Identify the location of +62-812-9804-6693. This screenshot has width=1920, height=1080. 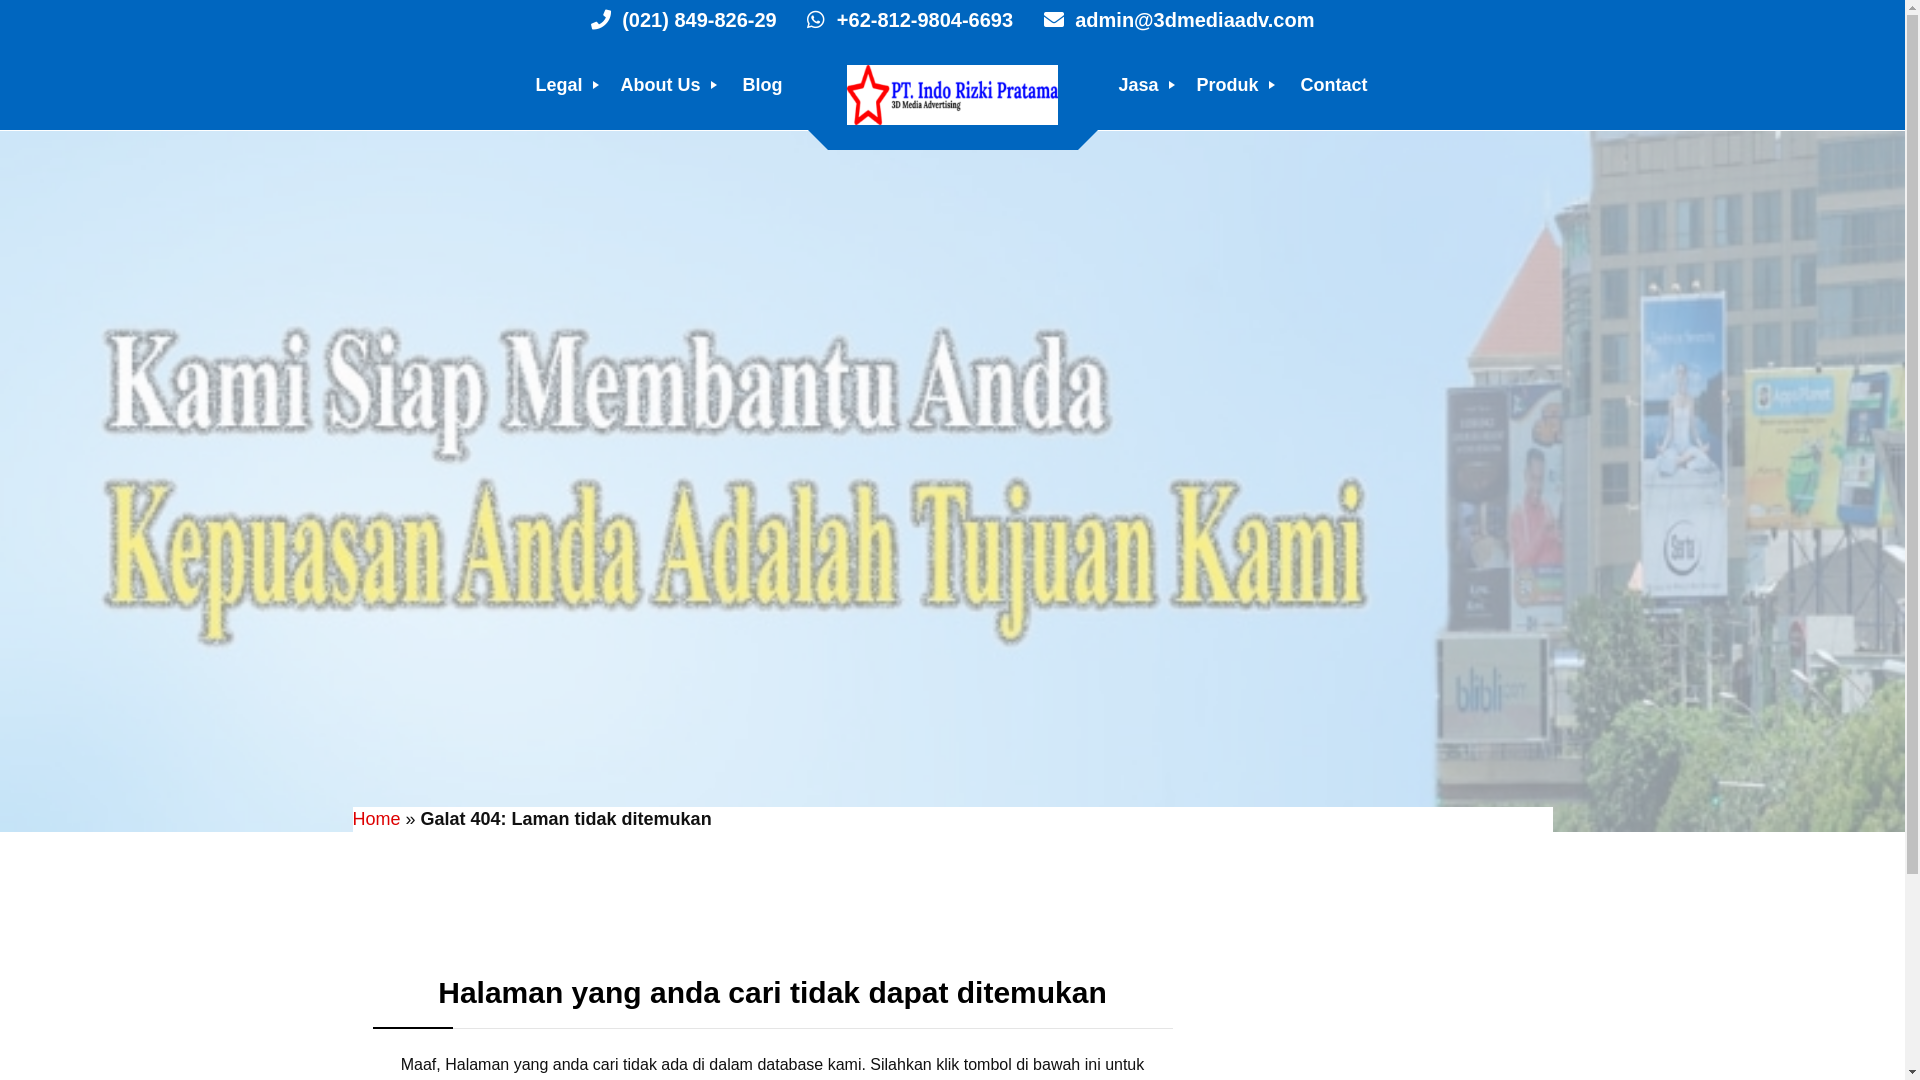
(898, 20).